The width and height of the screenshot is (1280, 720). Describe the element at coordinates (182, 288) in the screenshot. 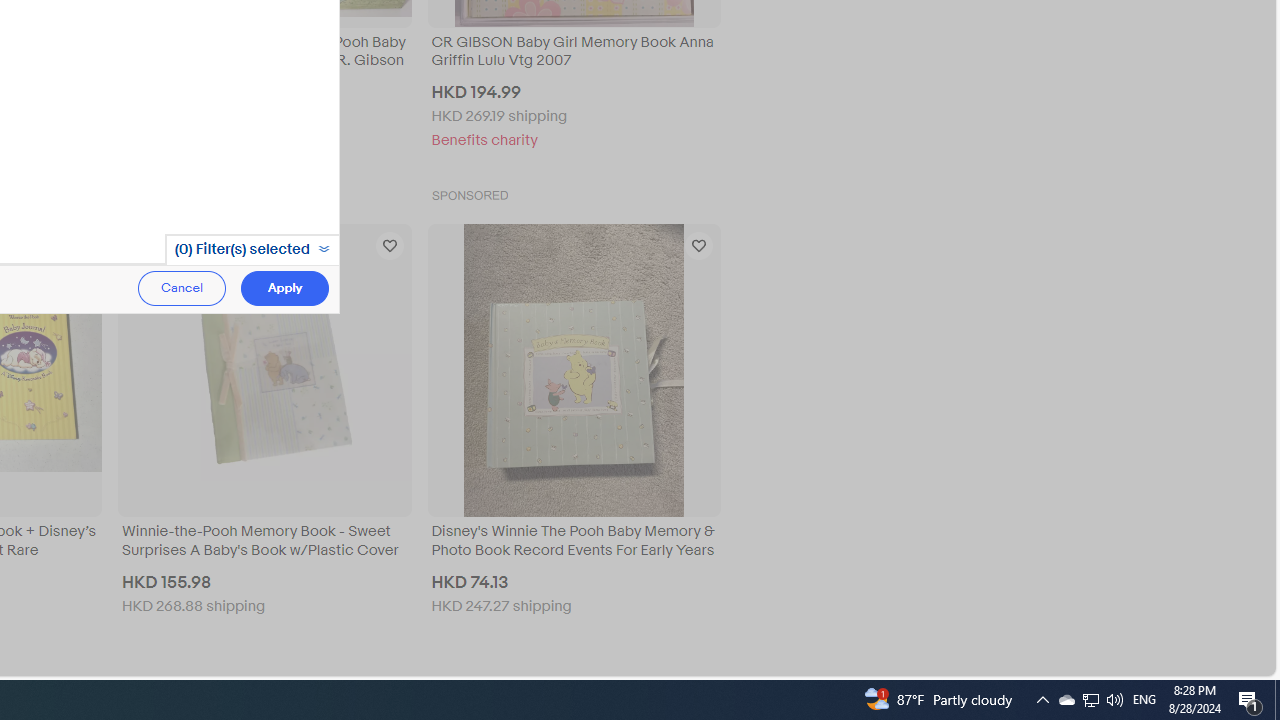

I see `Cancel` at that location.